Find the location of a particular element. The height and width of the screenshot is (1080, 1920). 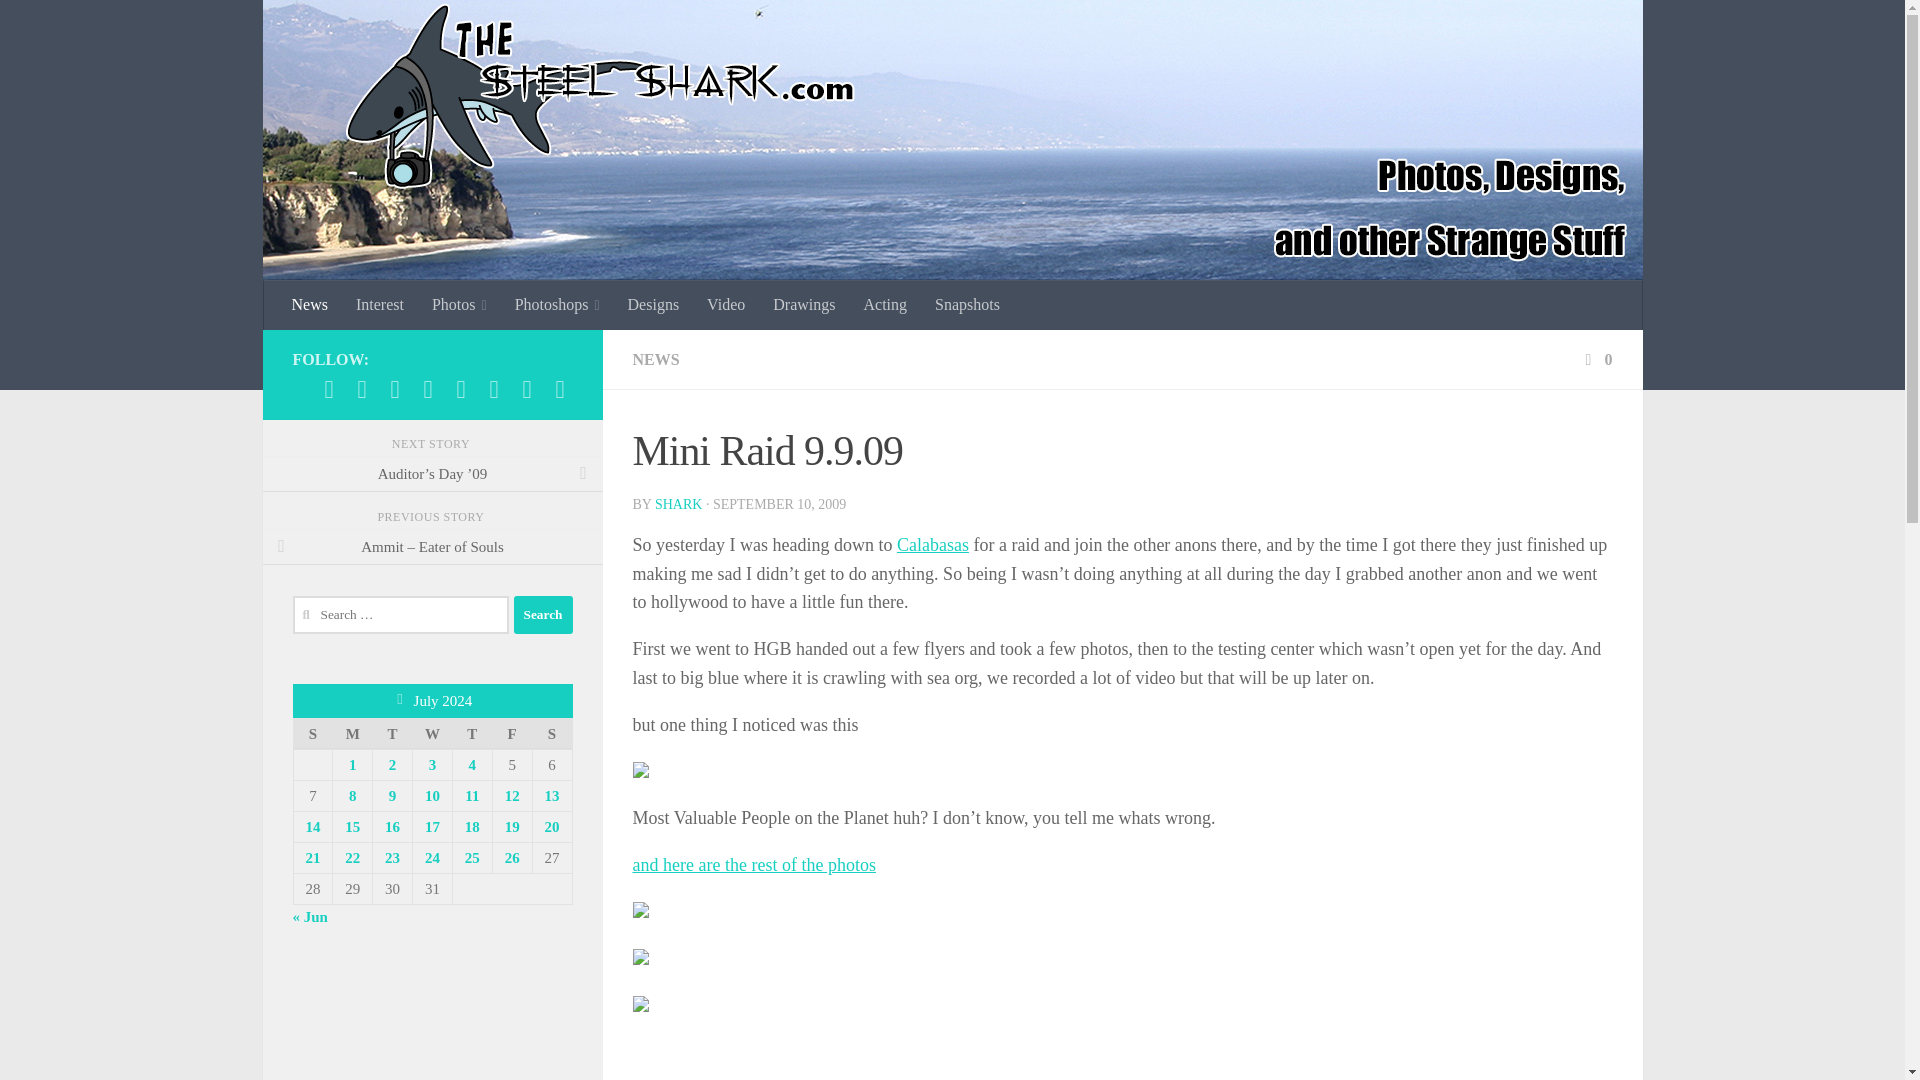

Follow on Youtube is located at coordinates (494, 388).